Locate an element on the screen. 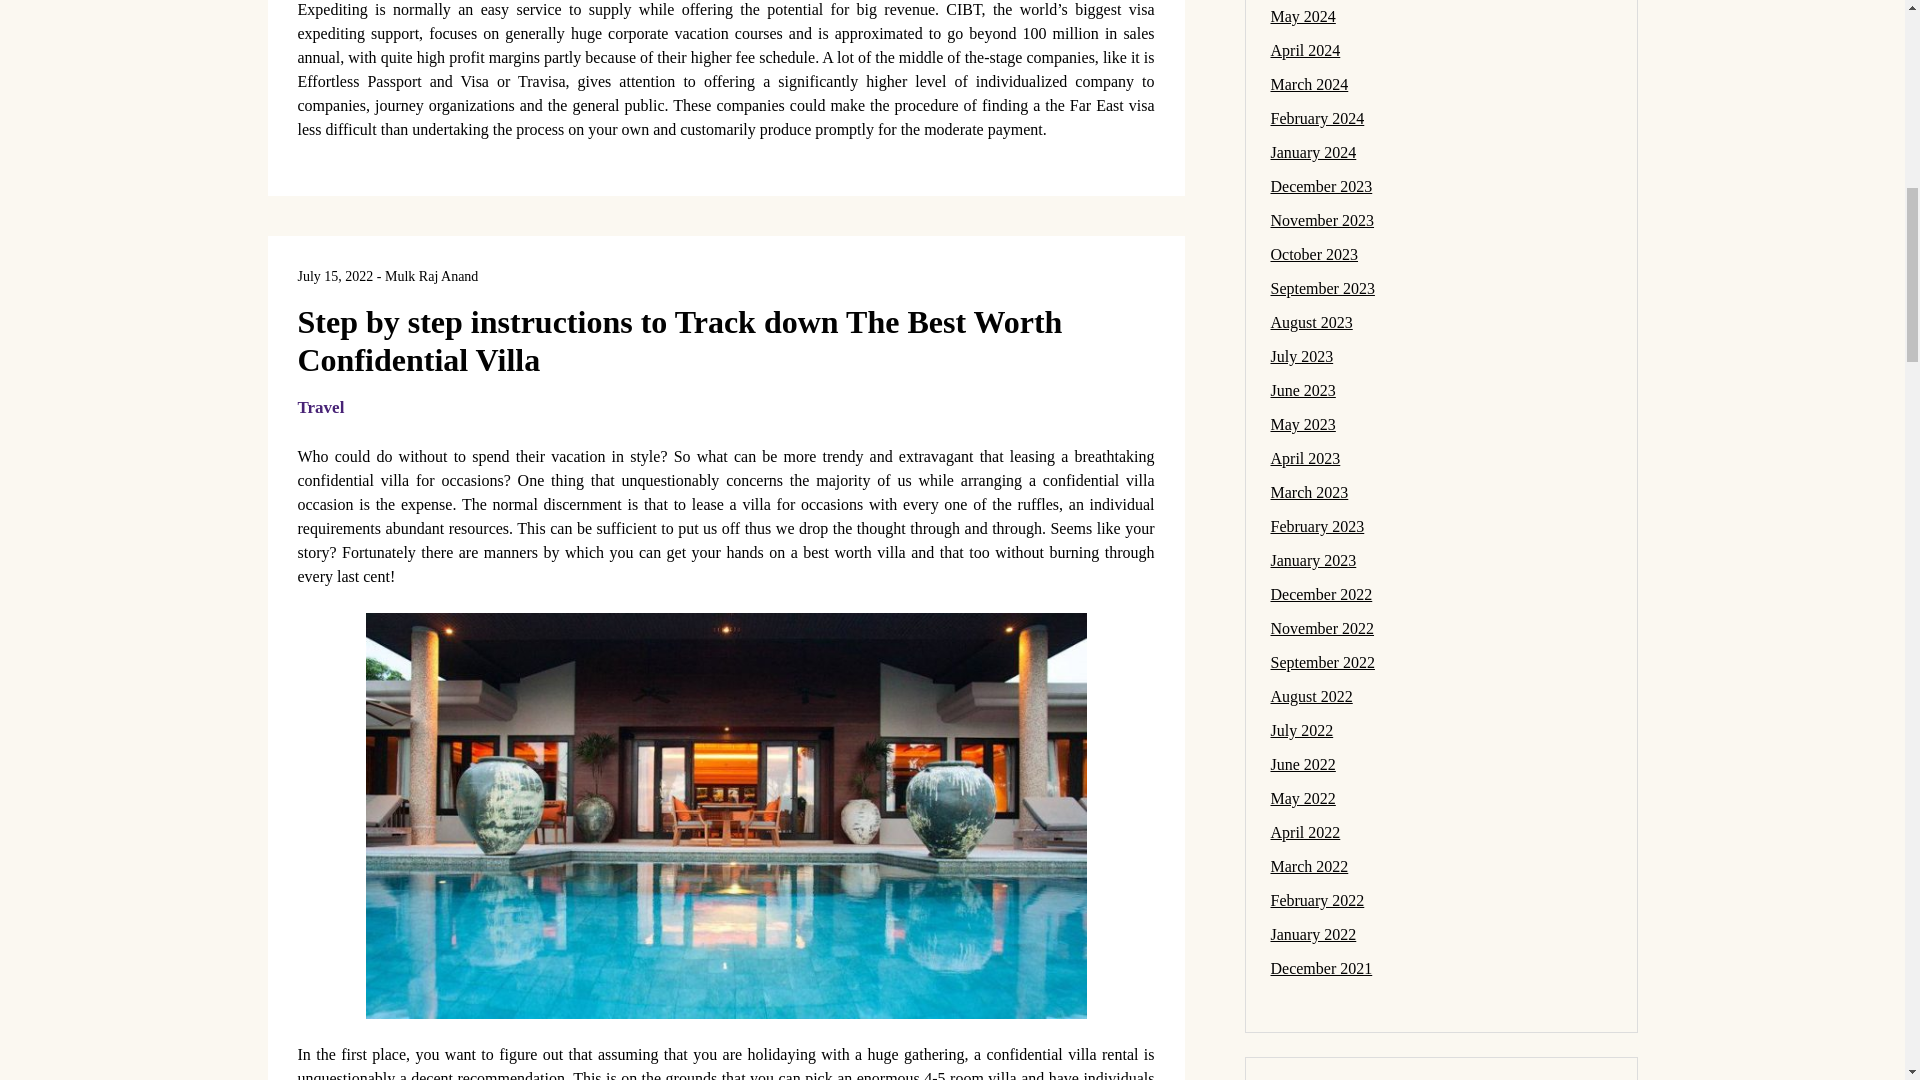  Mulk Raj Anand is located at coordinates (432, 276).